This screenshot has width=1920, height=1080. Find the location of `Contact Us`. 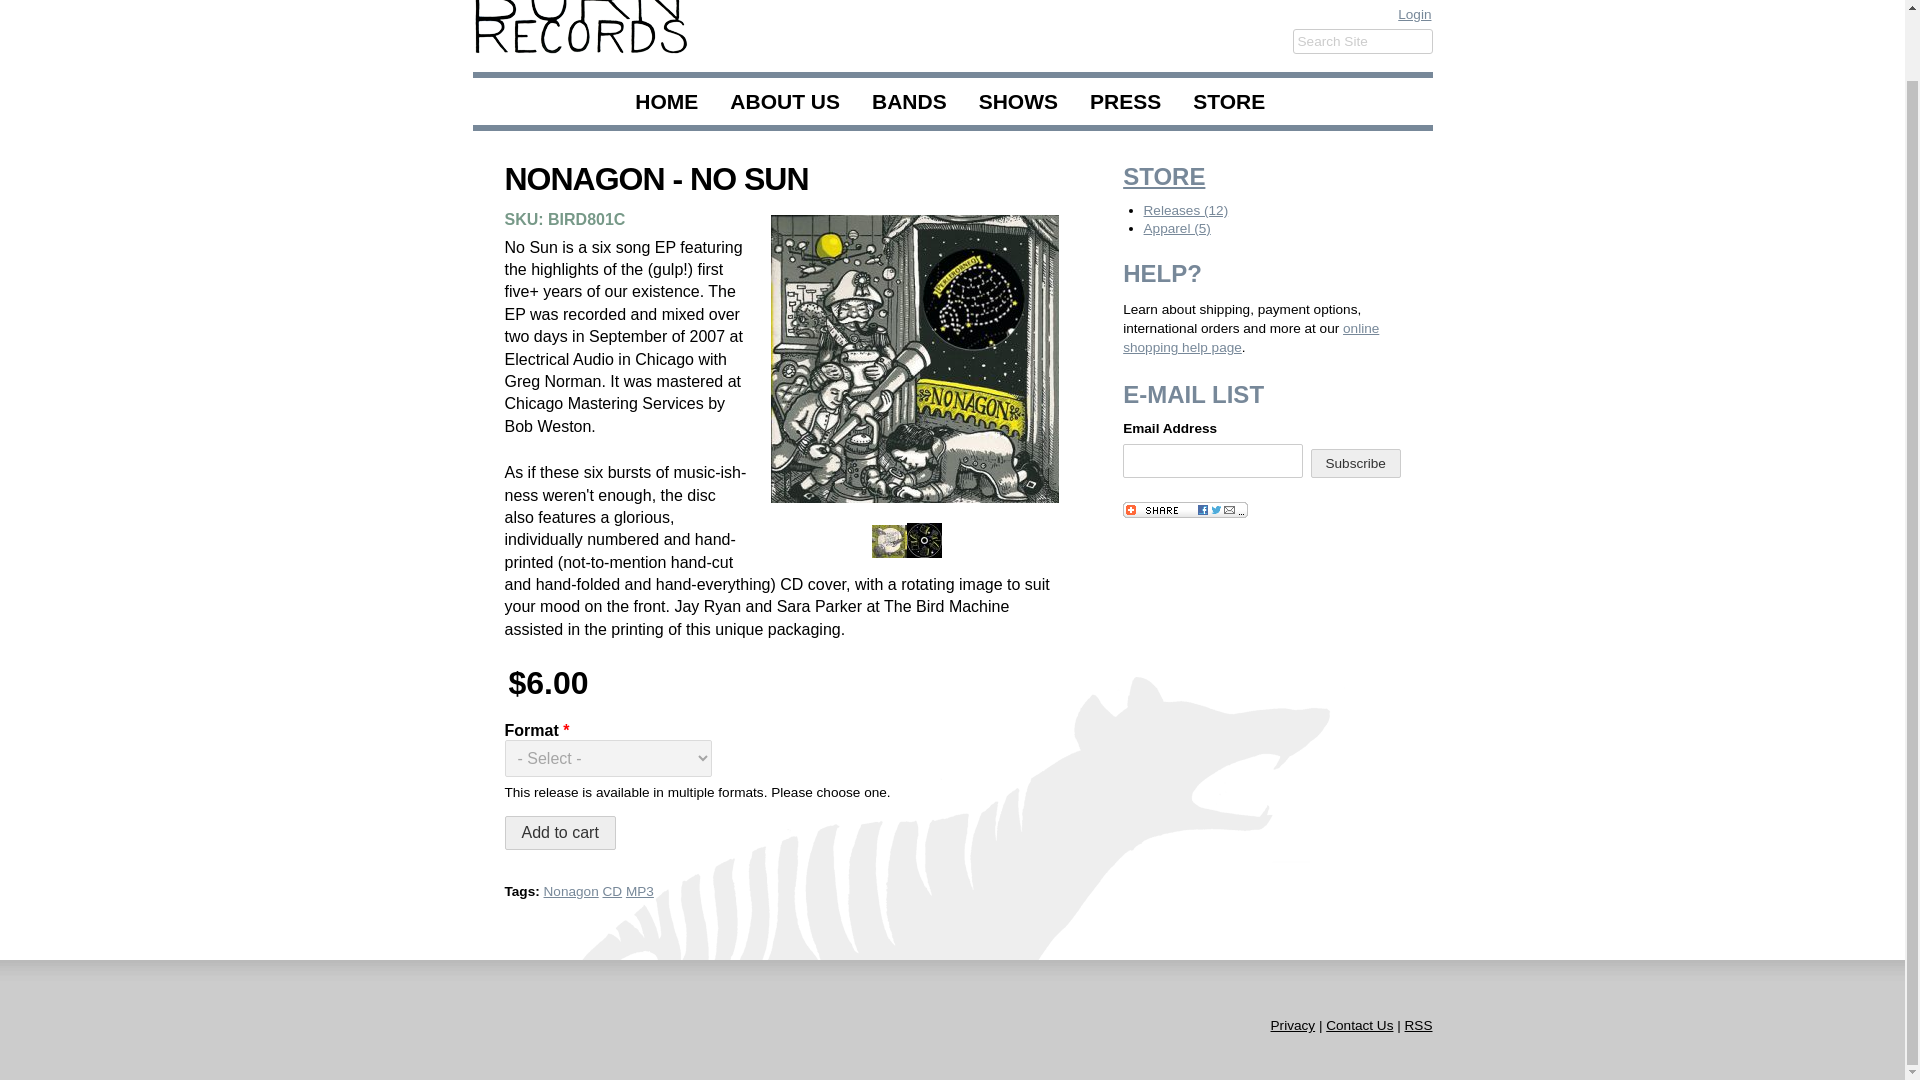

Contact Us is located at coordinates (1360, 1025).